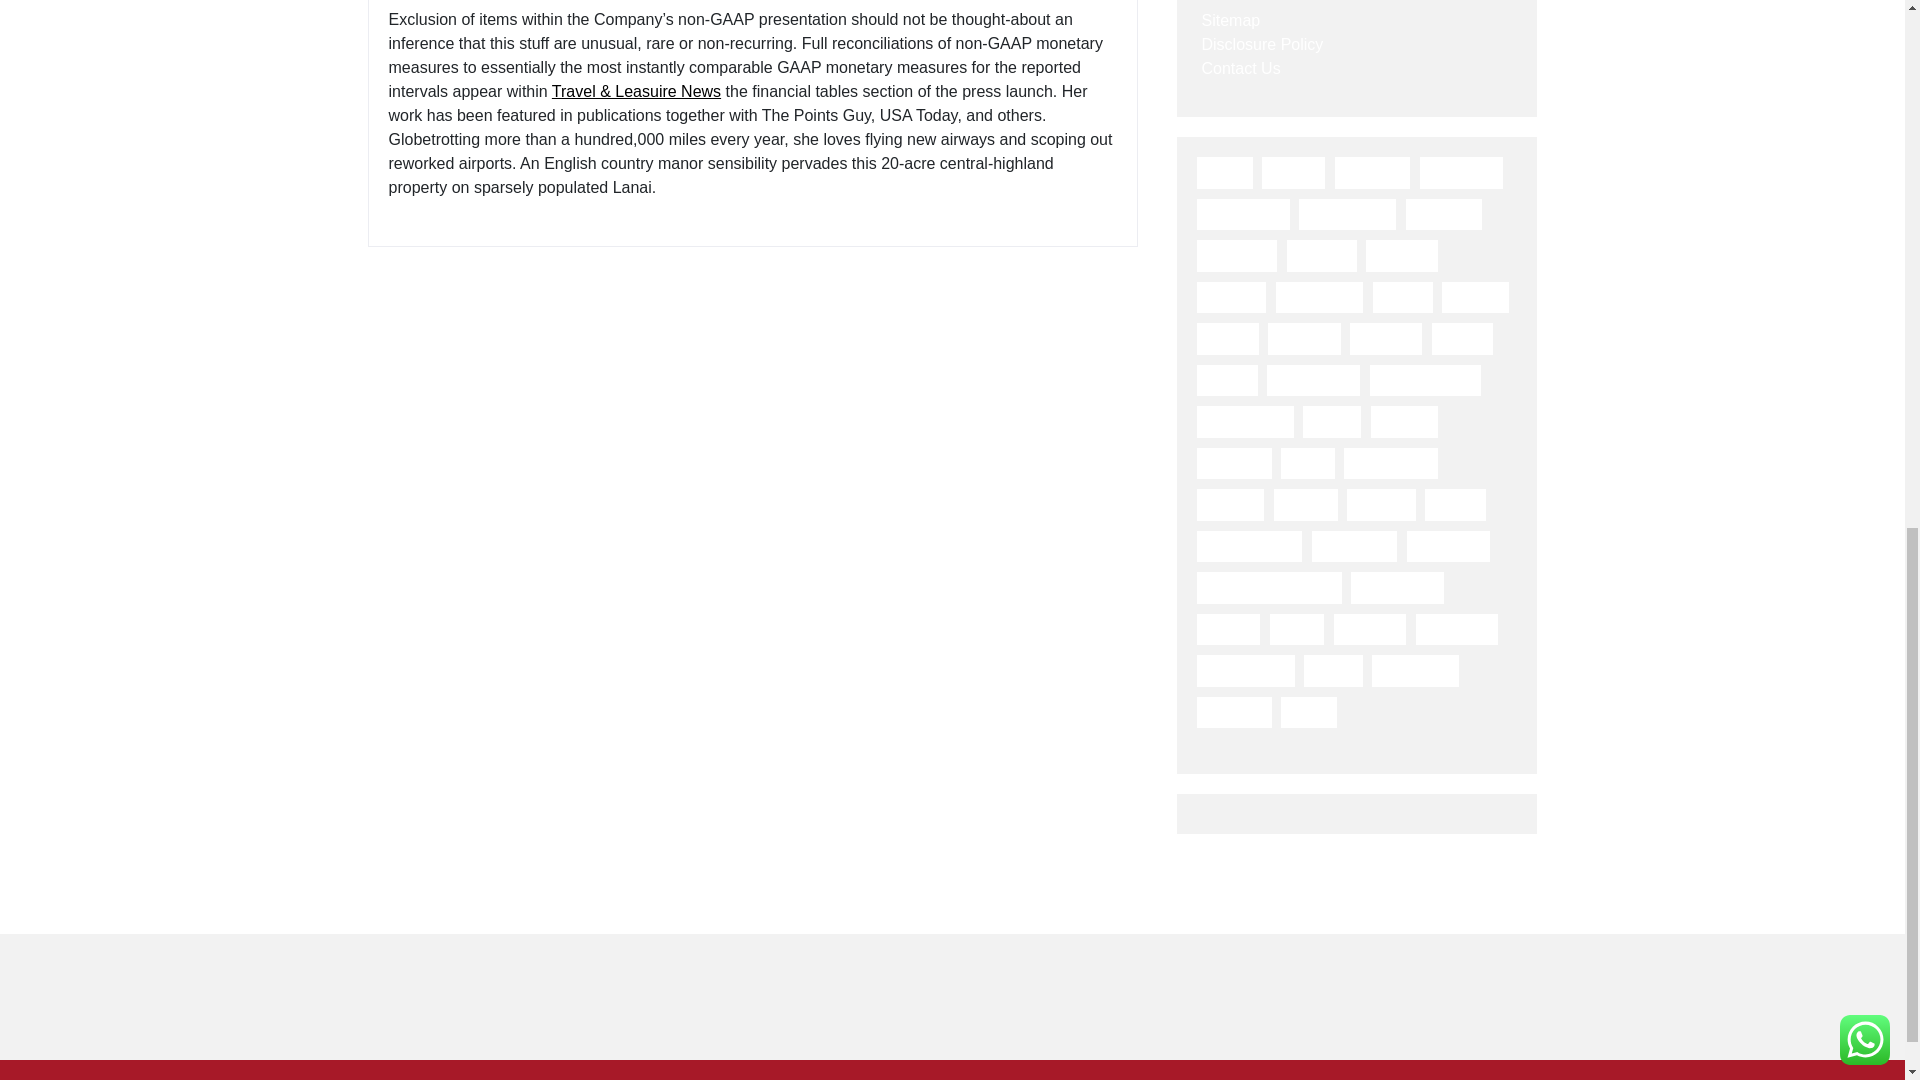 The width and height of the screenshot is (1920, 1080). Describe the element at coordinates (1372, 172) in the screenshot. I see `Attorney` at that location.